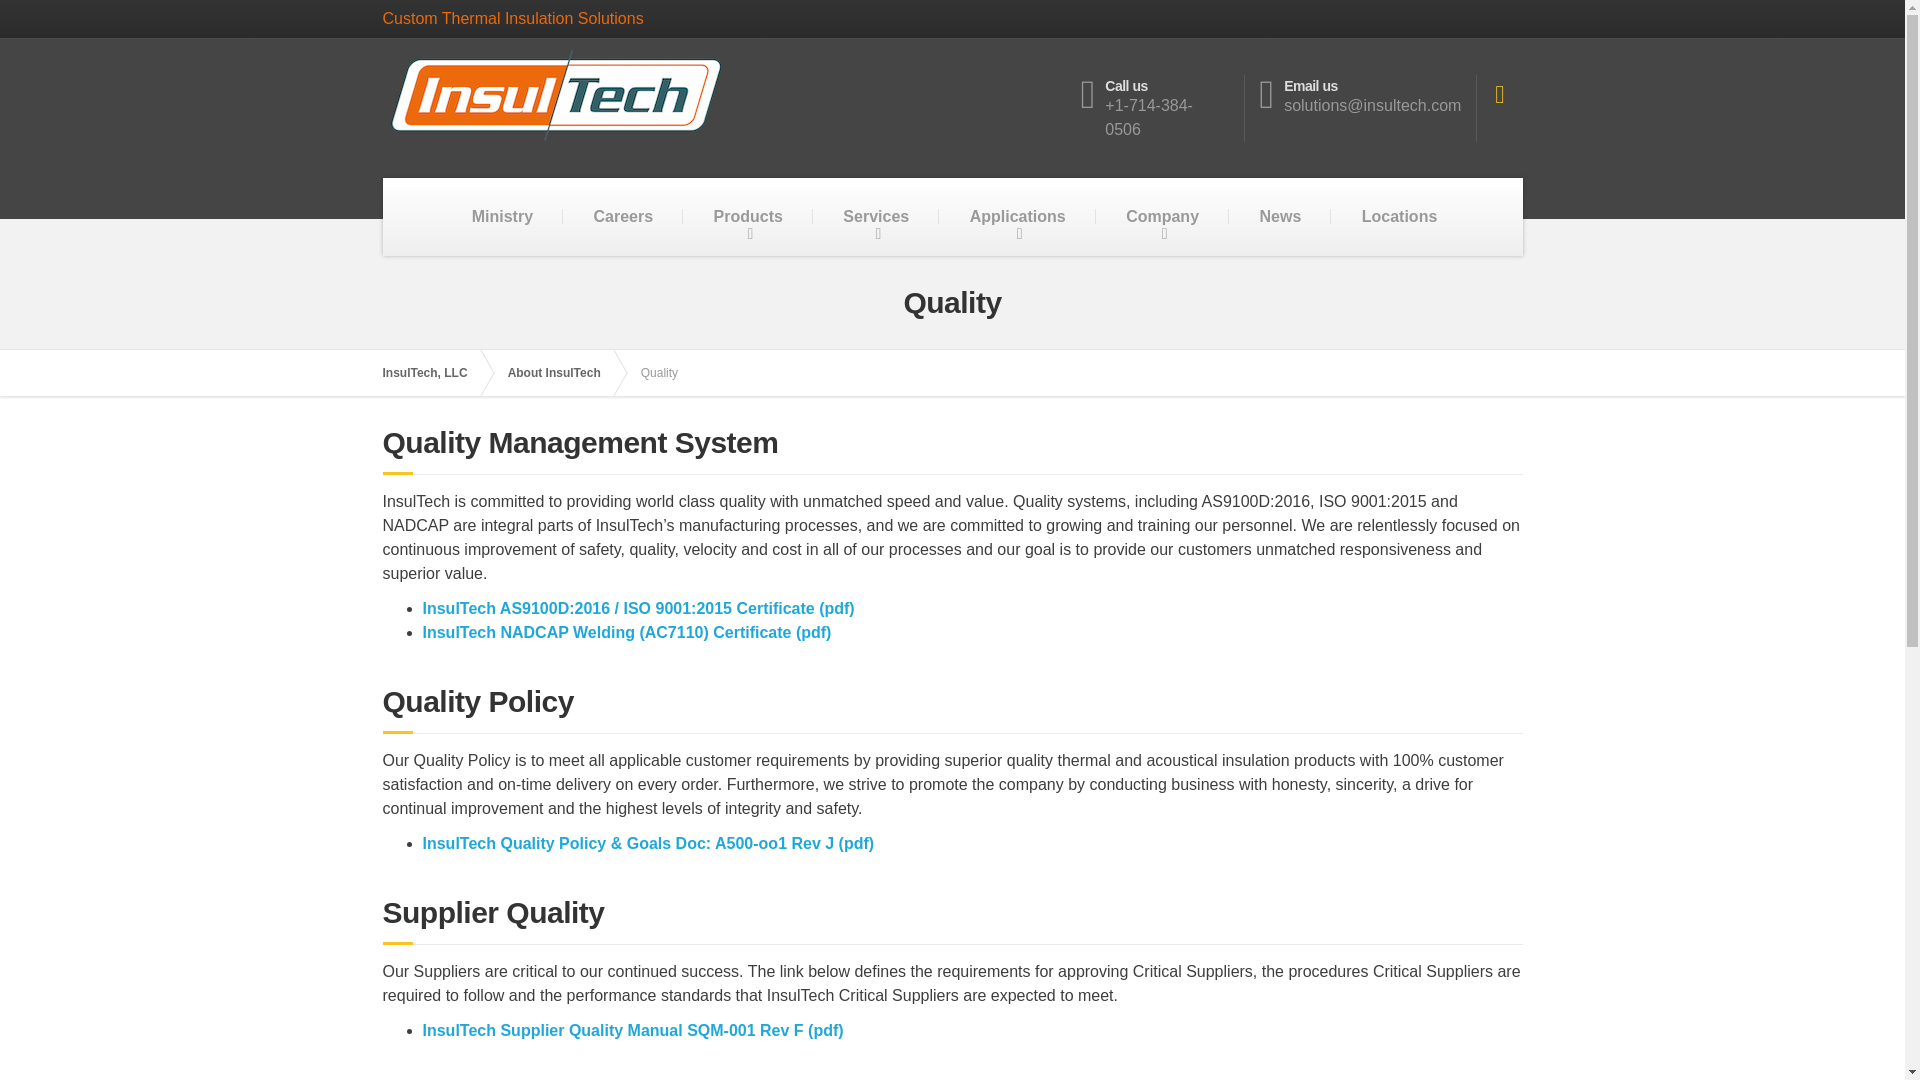 Image resolution: width=1920 pixels, height=1080 pixels. What do you see at coordinates (1279, 216) in the screenshot?
I see `News` at bounding box center [1279, 216].